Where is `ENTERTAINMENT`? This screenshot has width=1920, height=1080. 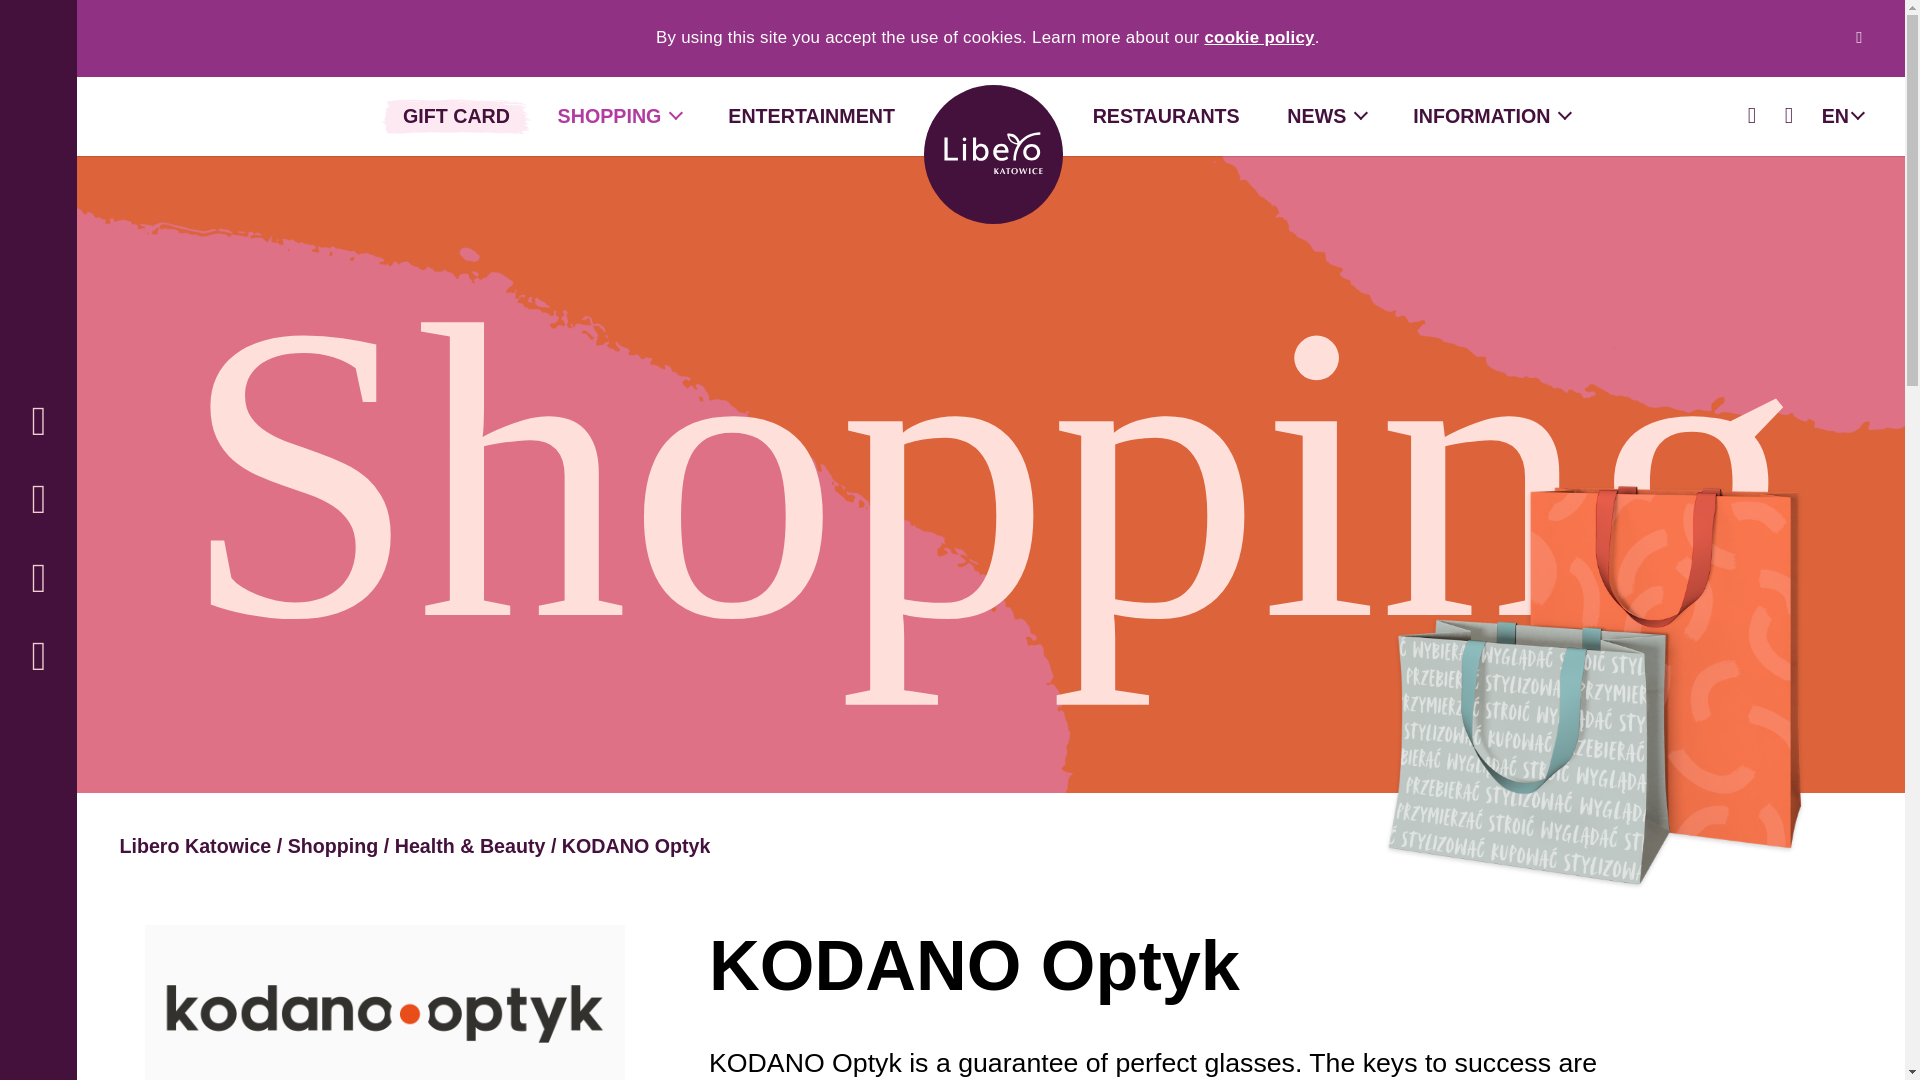
ENTERTAINMENT is located at coordinates (810, 116).